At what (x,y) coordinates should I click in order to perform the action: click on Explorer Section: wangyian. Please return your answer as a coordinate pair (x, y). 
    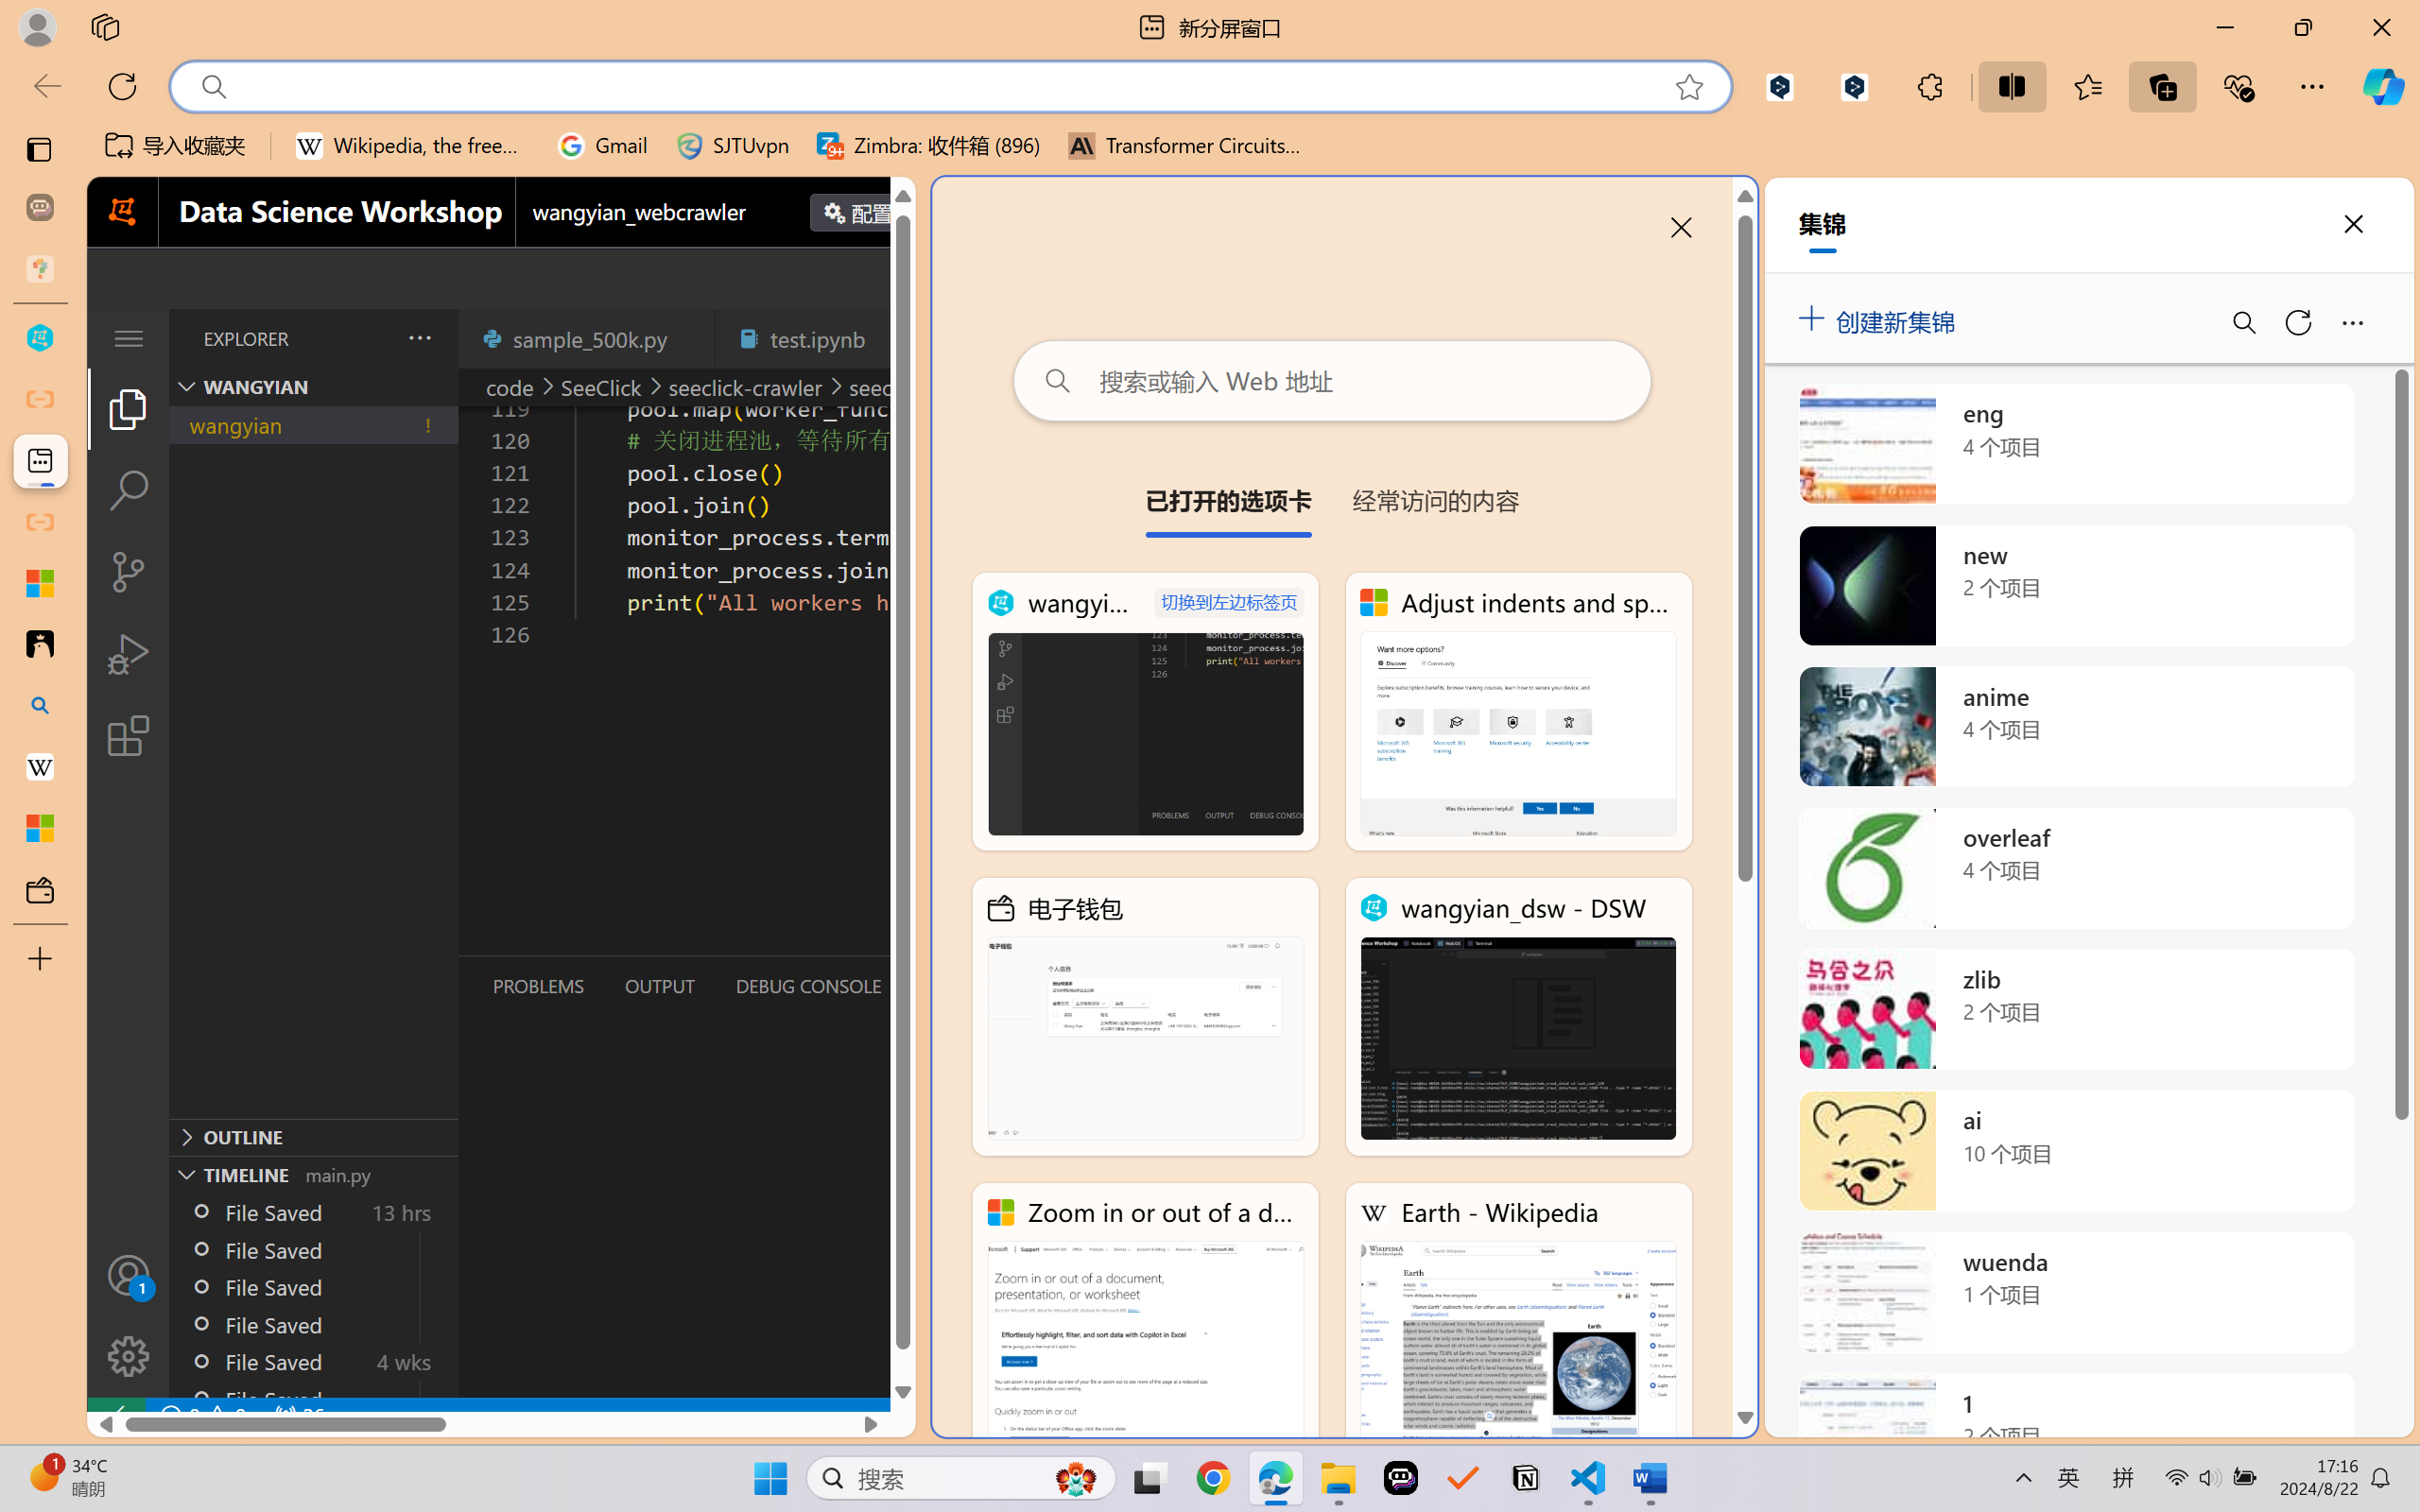
    Looking at the image, I should click on (313, 387).